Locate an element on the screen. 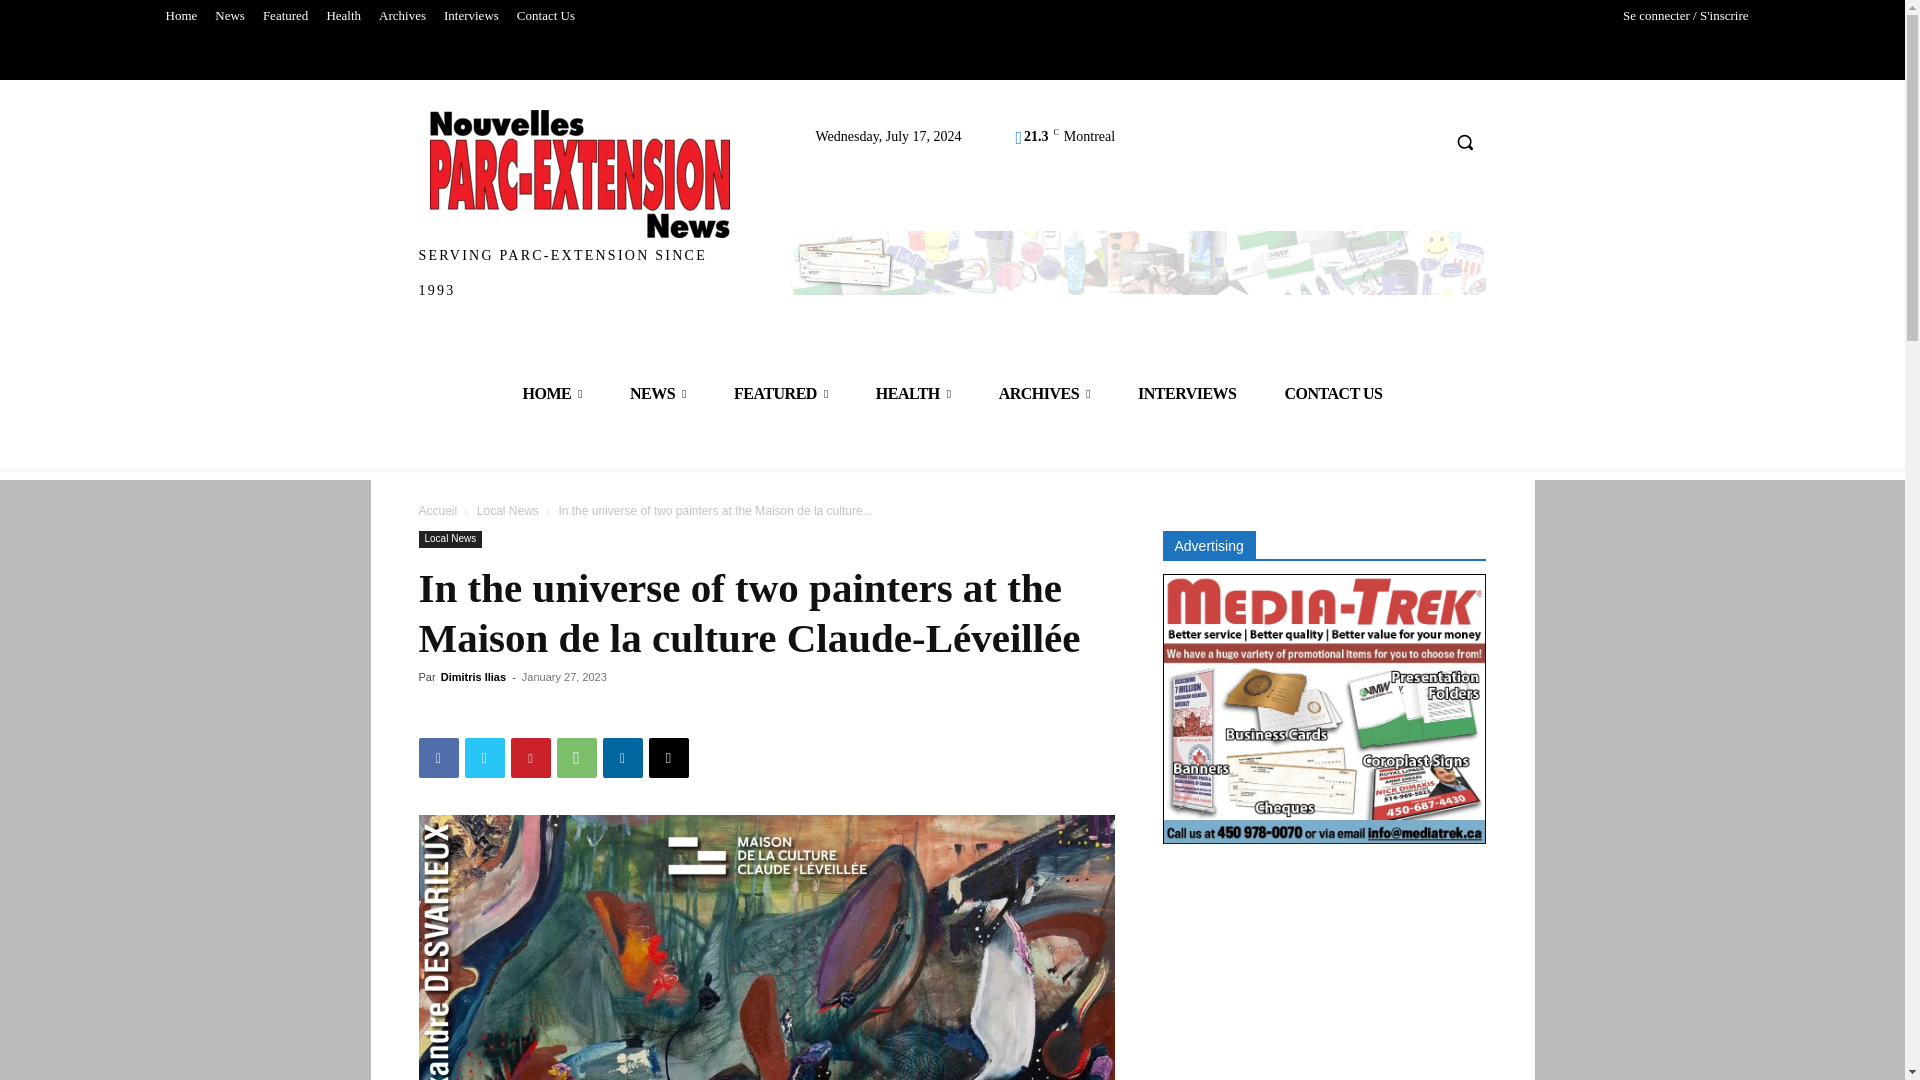 This screenshot has height=1080, width=1920. Health is located at coordinates (343, 16).